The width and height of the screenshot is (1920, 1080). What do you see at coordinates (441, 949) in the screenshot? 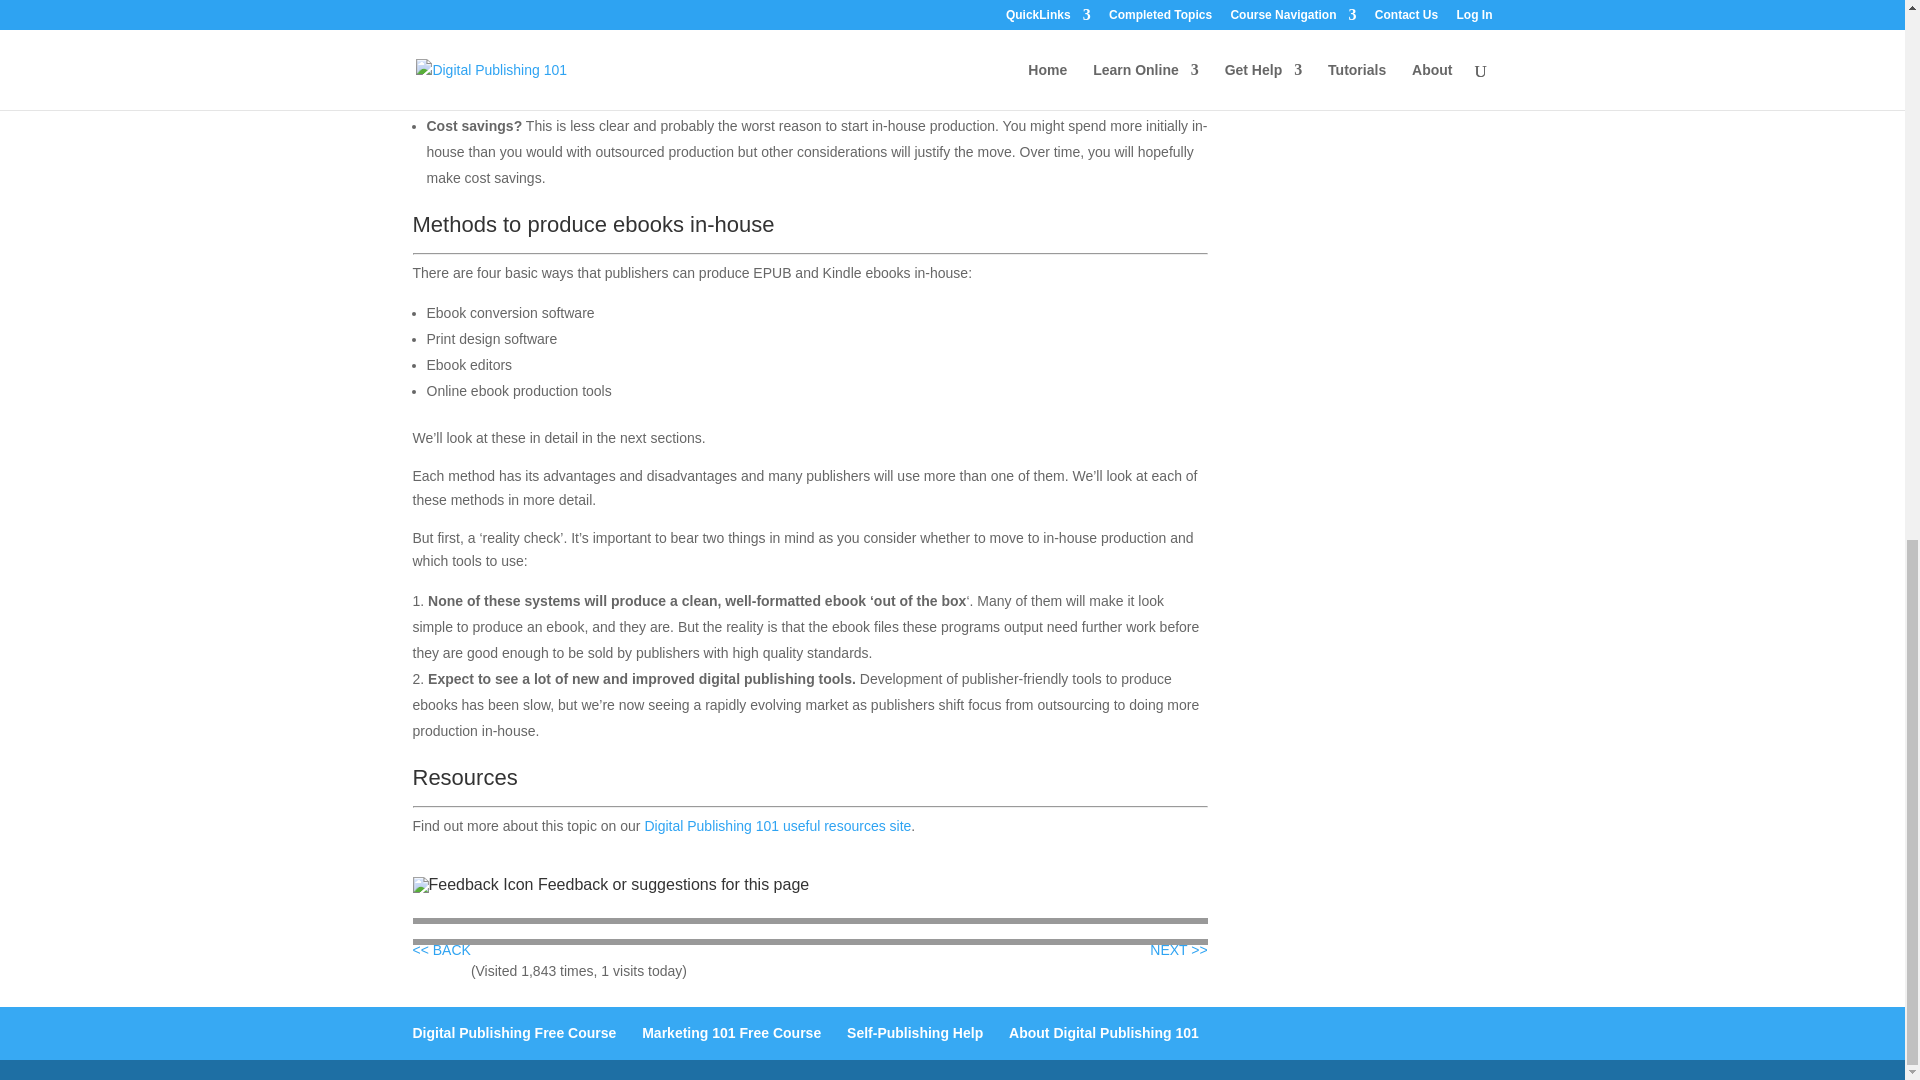
I see `Hiring ebook designers` at bounding box center [441, 949].